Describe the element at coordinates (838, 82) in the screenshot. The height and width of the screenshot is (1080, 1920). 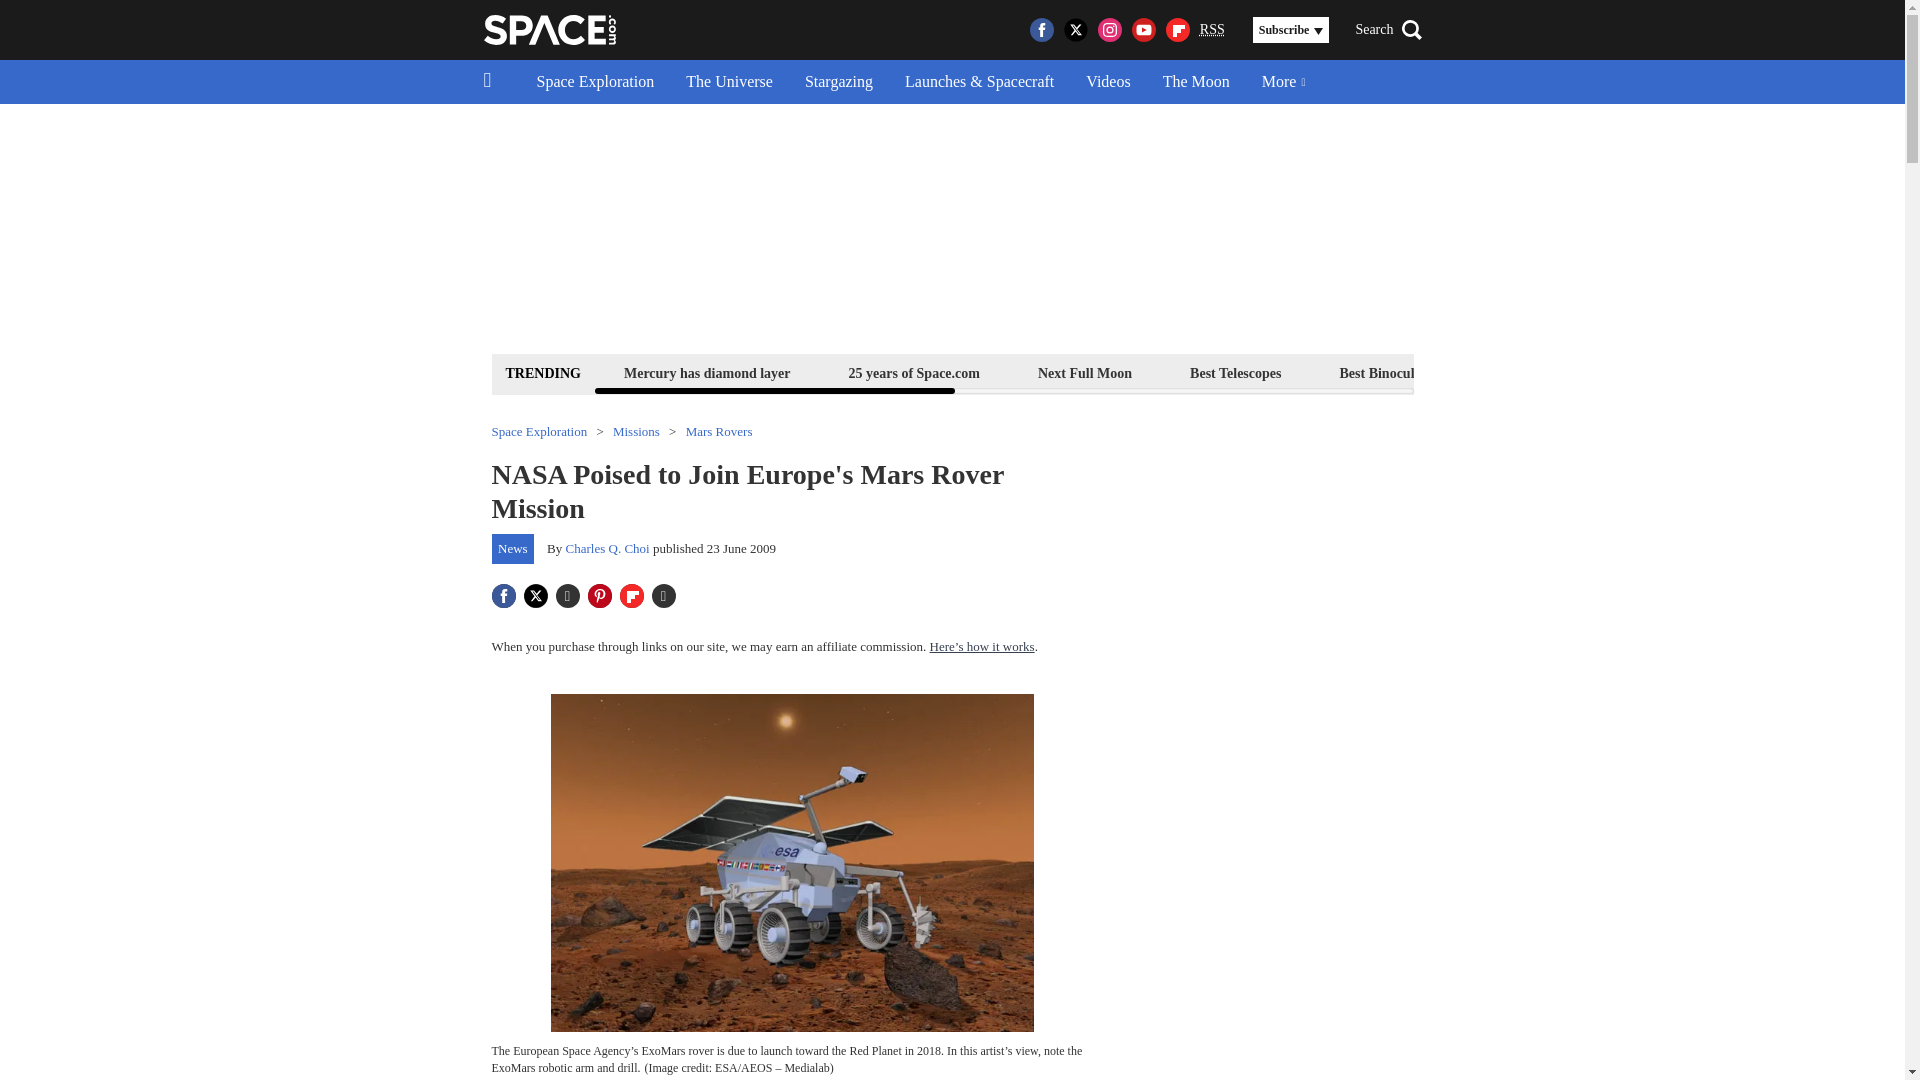
I see `Stargazing` at that location.